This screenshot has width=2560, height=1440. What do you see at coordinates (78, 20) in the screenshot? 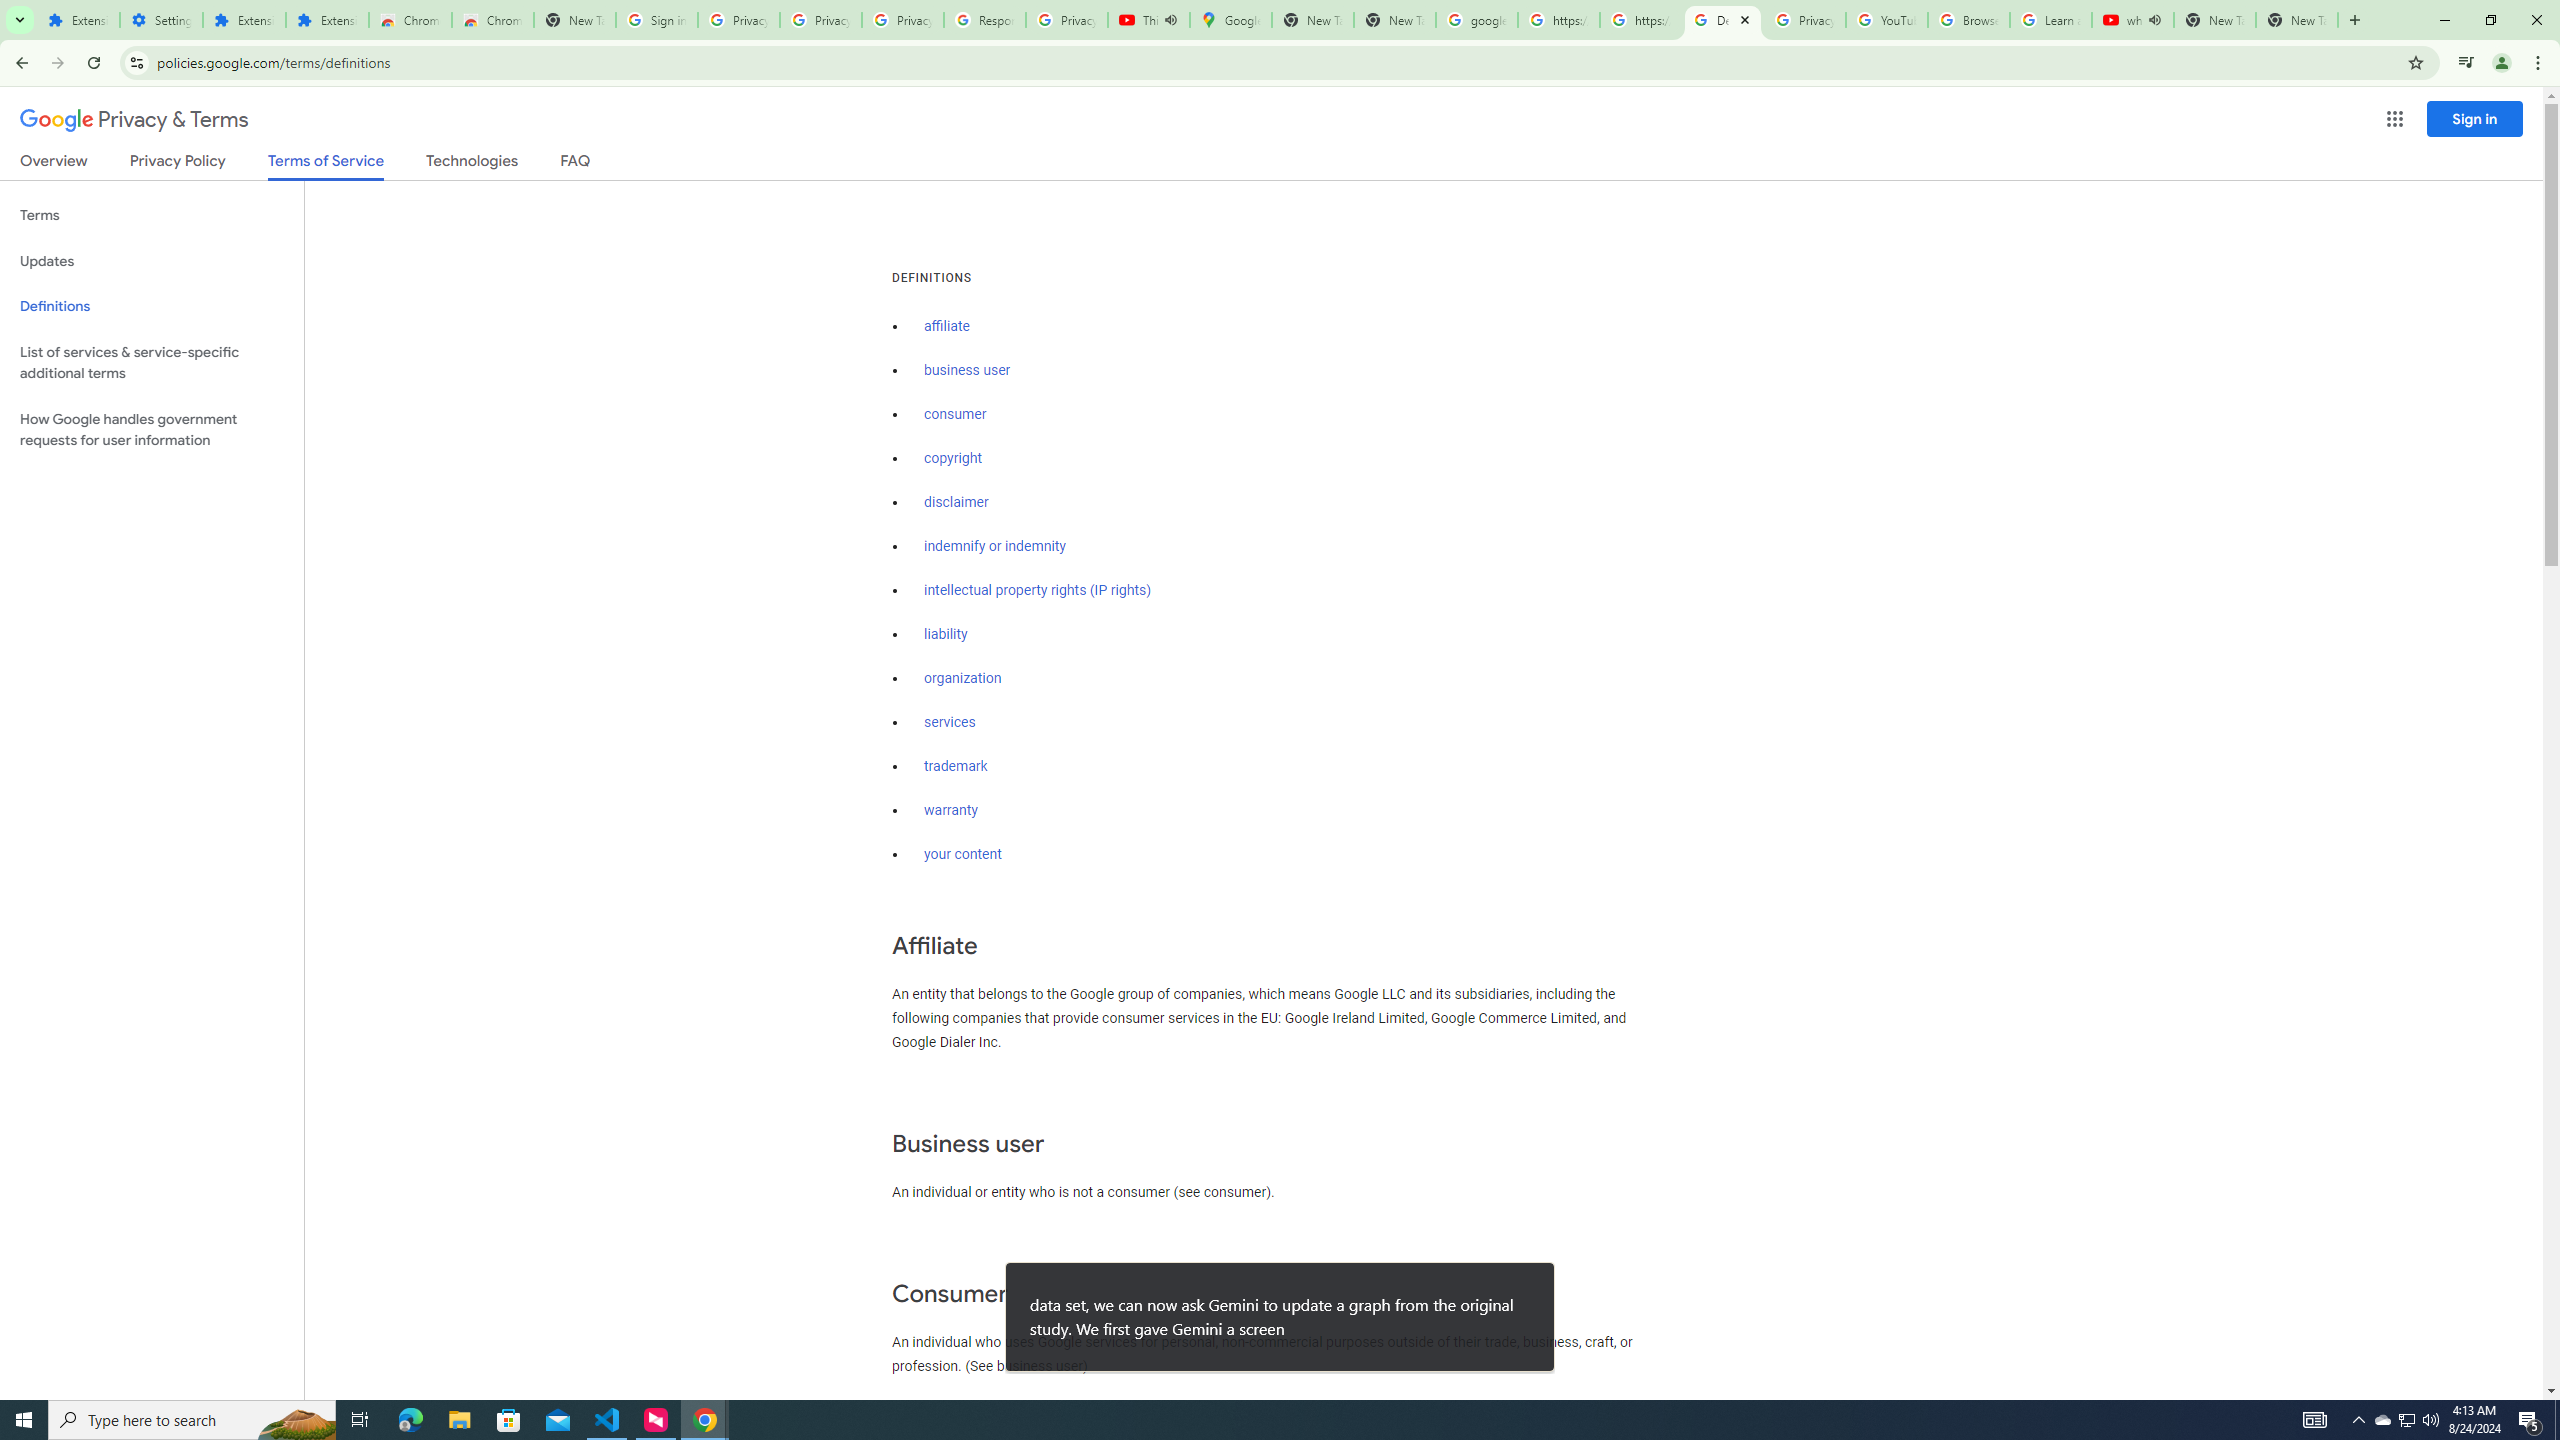
I see `Extensions` at bounding box center [78, 20].